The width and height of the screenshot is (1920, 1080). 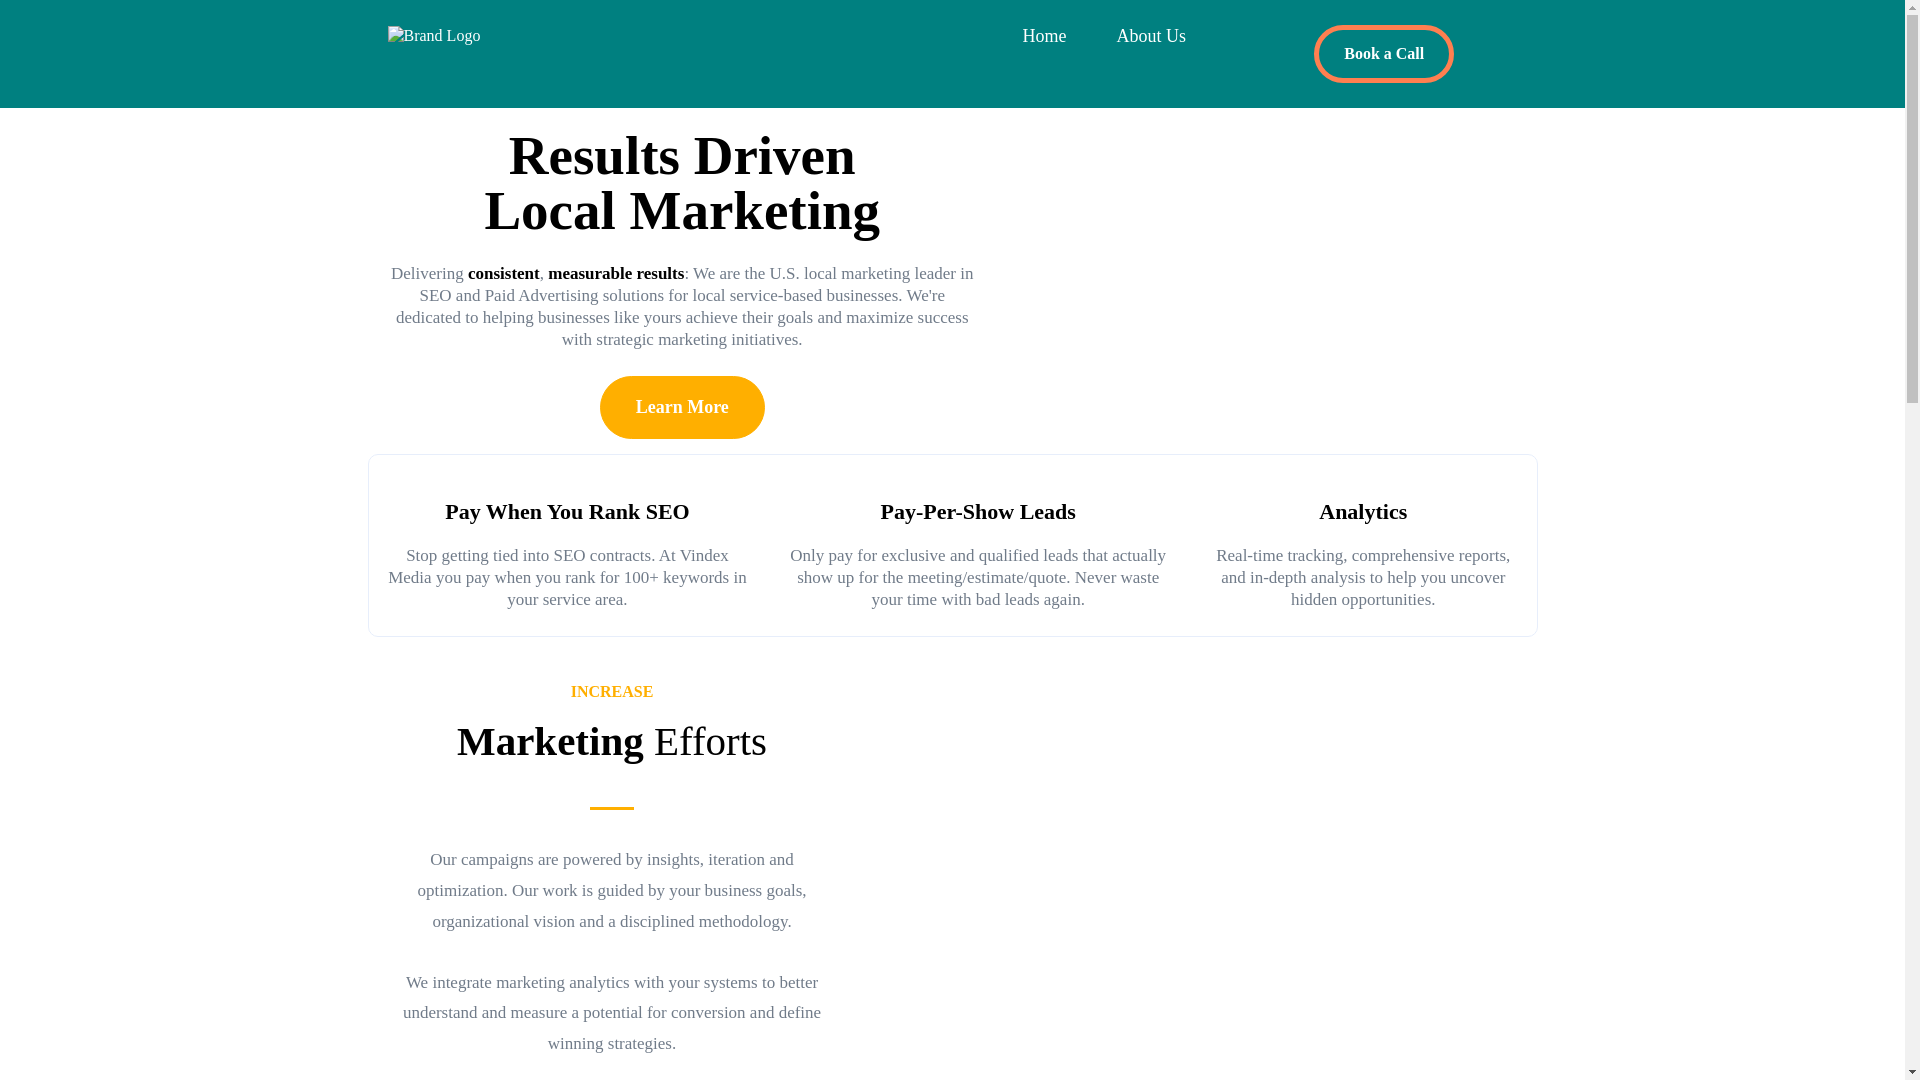 What do you see at coordinates (1383, 54) in the screenshot?
I see `Book a Call` at bounding box center [1383, 54].